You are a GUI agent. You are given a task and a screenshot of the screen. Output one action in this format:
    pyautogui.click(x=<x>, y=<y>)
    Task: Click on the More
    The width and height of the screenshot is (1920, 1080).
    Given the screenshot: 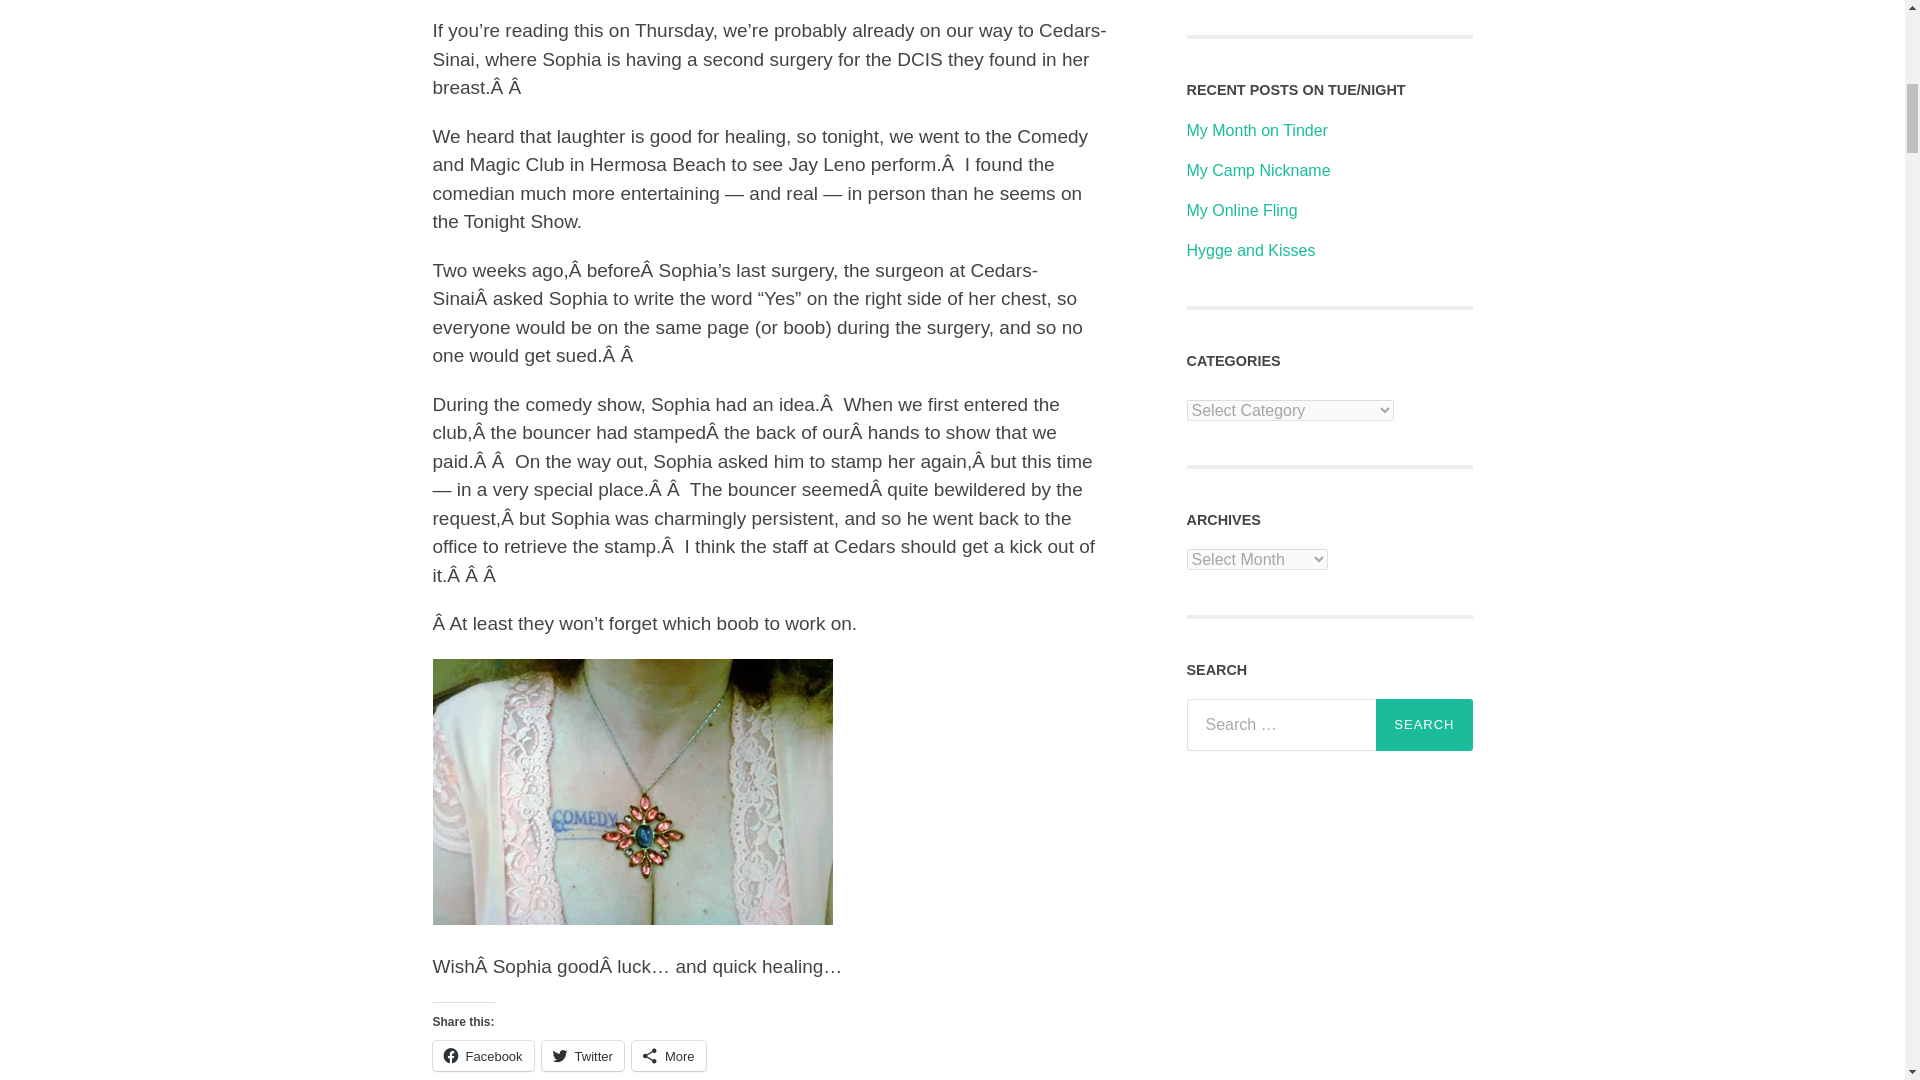 What is the action you would take?
    pyautogui.click(x=668, y=1056)
    